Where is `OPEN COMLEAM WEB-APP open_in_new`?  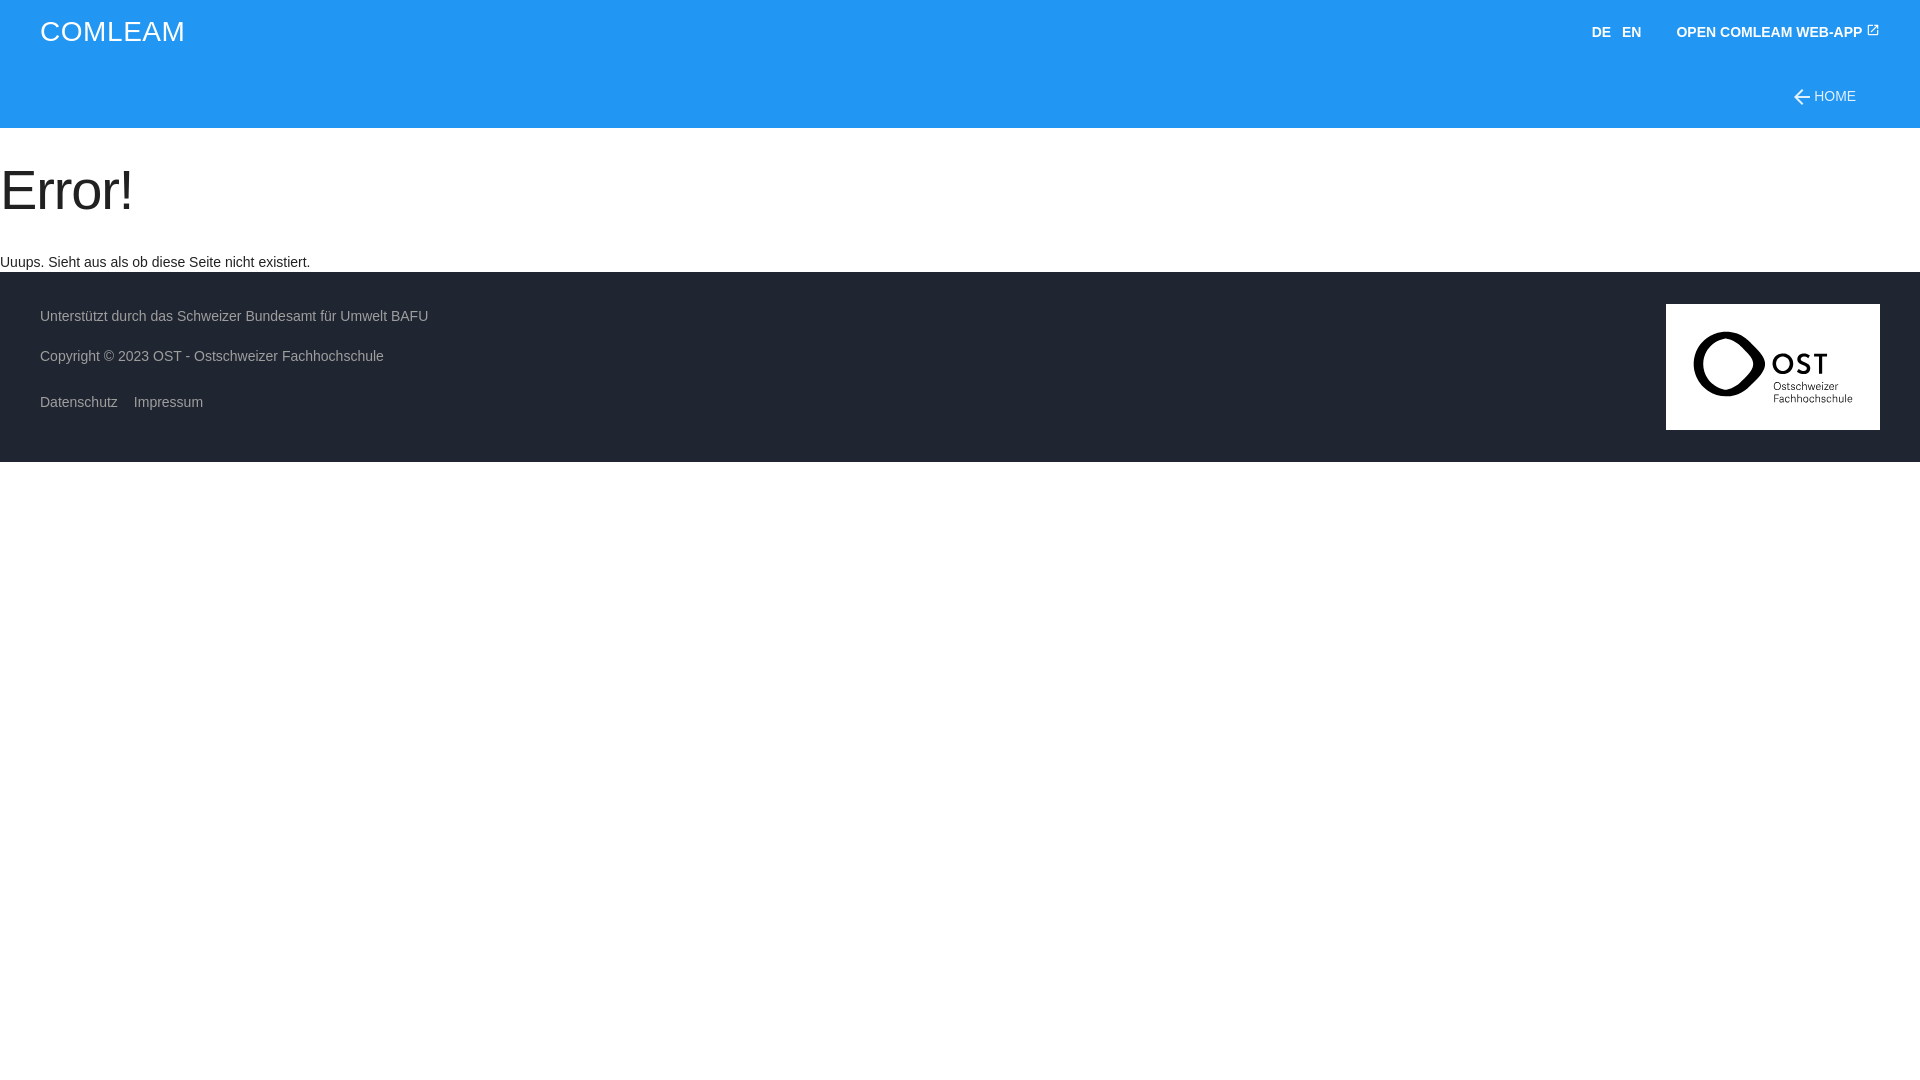
OPEN COMLEAM WEB-APP open_in_new is located at coordinates (1778, 32).